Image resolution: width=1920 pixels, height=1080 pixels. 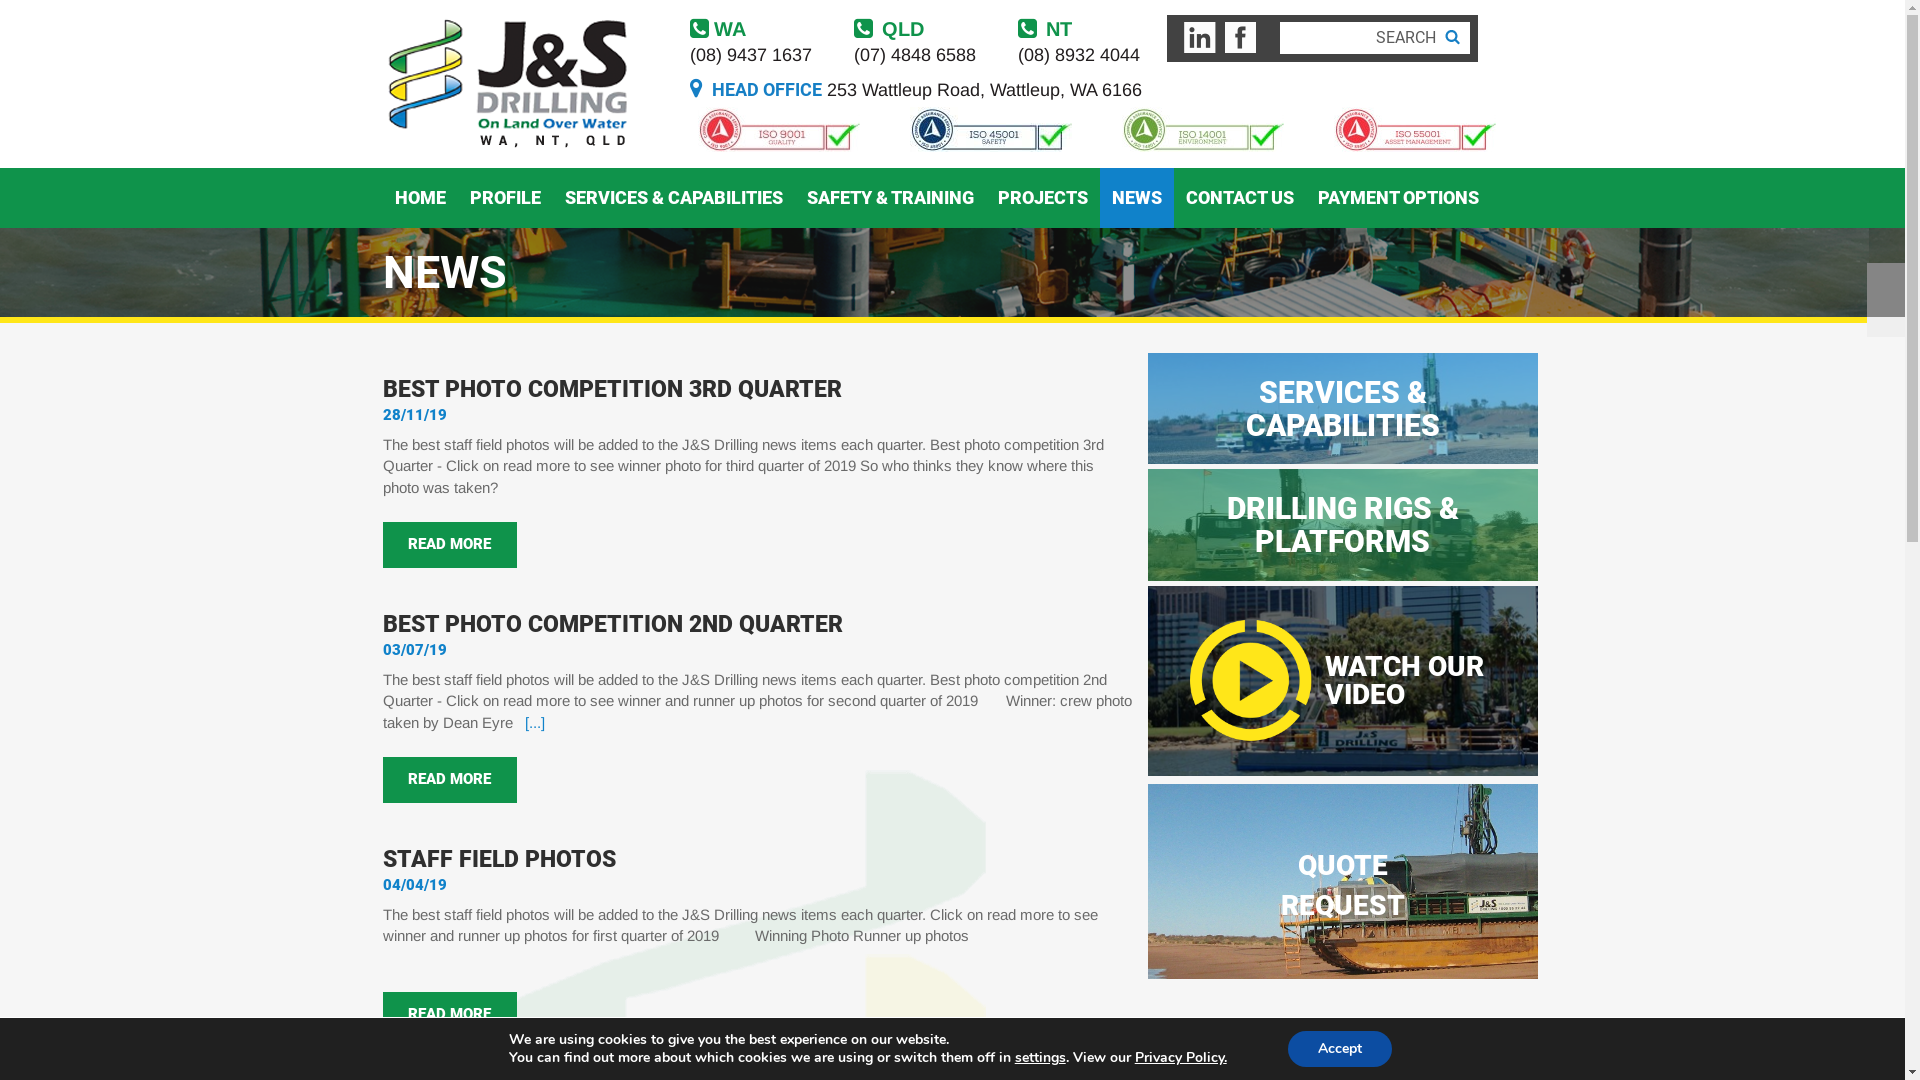 I want to click on Accept, so click(x=1340, y=1049).